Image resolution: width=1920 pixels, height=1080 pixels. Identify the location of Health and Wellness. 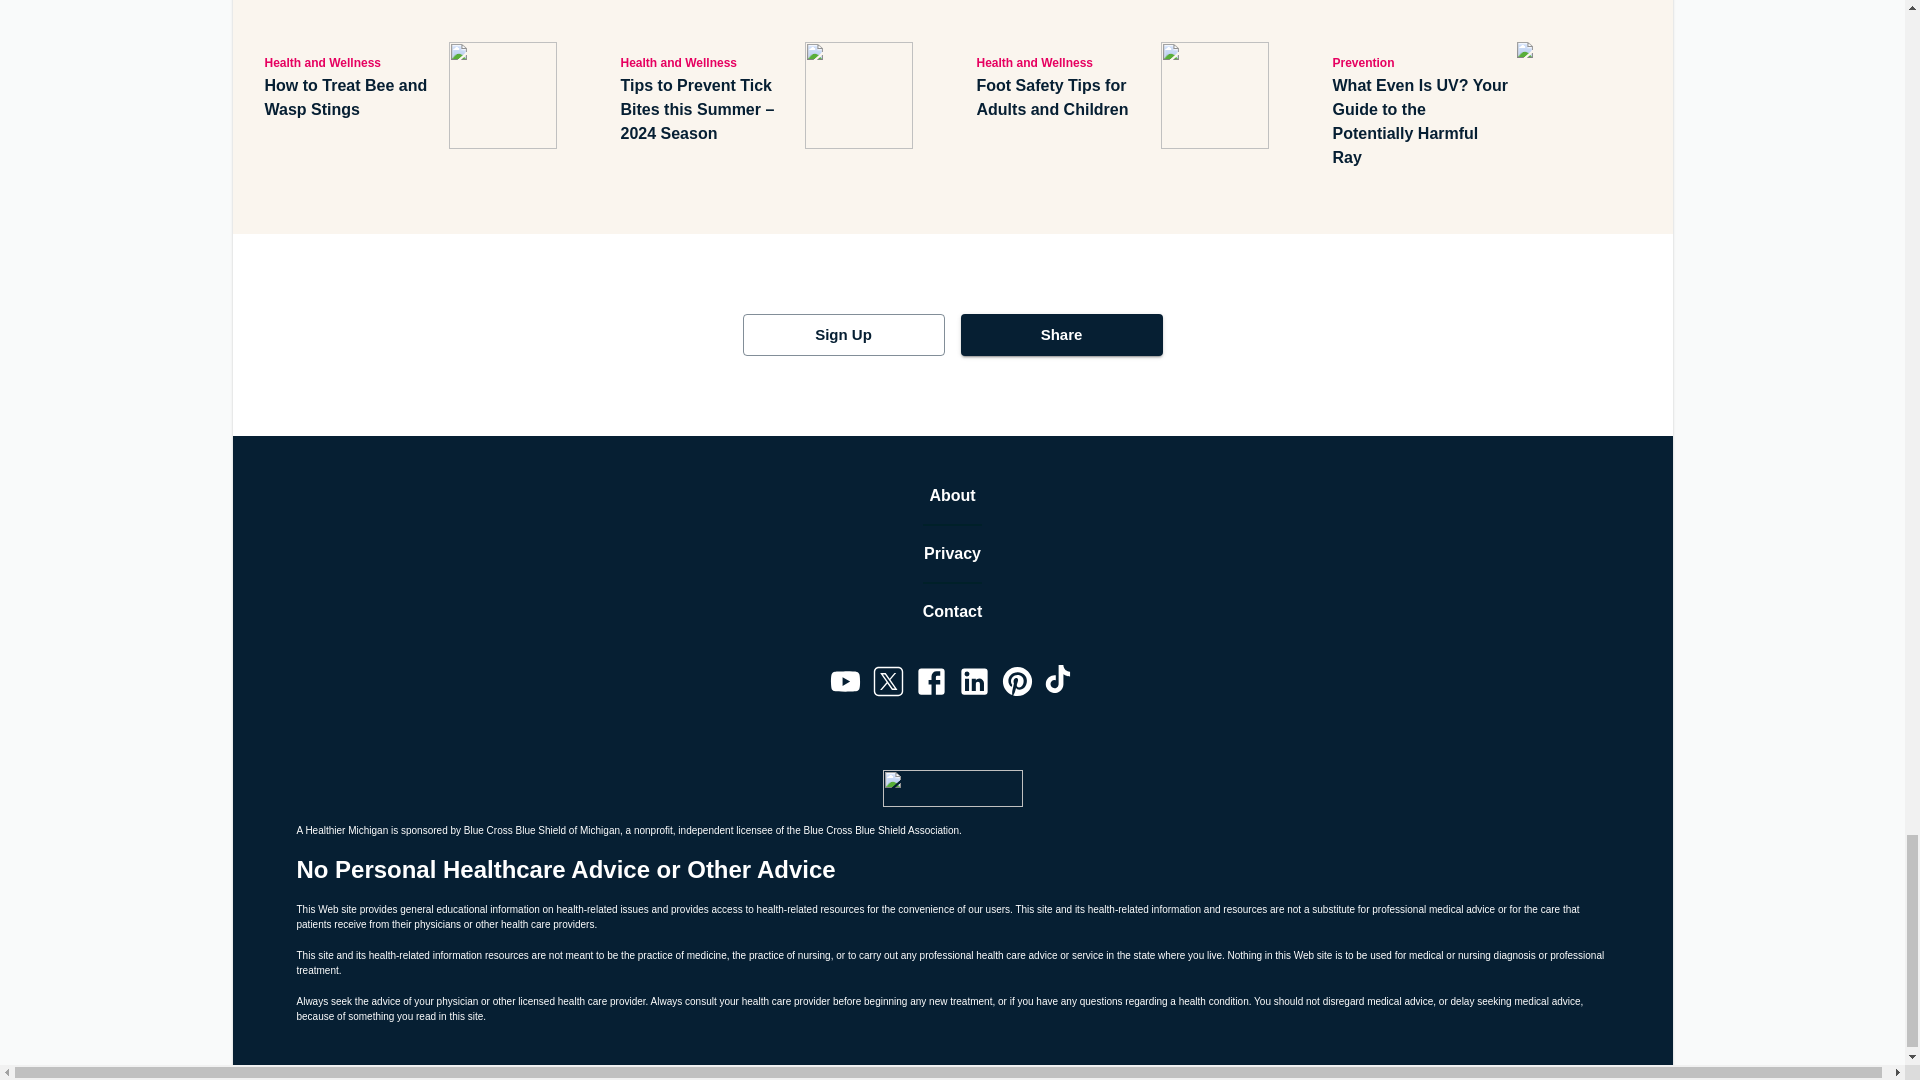
(1064, 62).